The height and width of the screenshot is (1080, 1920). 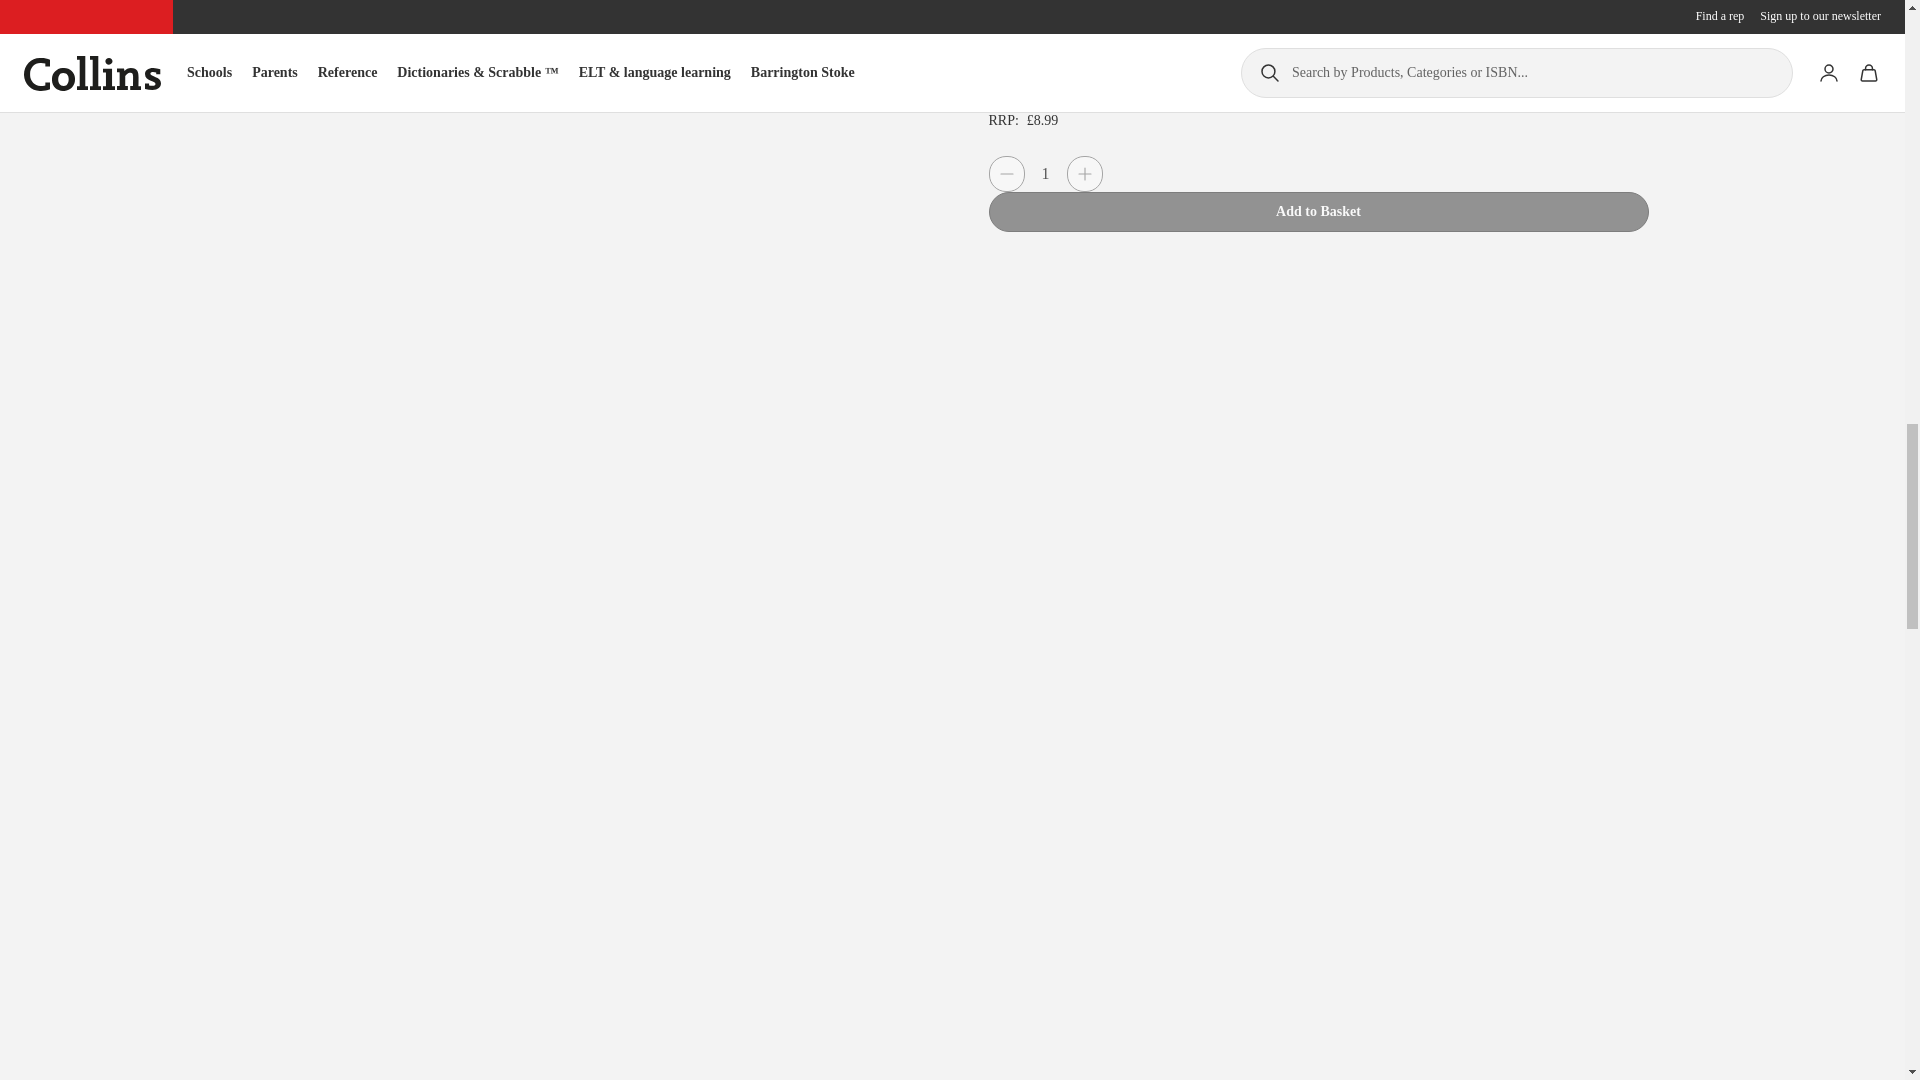 What do you see at coordinates (1318, 212) in the screenshot?
I see `Add to Basket` at bounding box center [1318, 212].